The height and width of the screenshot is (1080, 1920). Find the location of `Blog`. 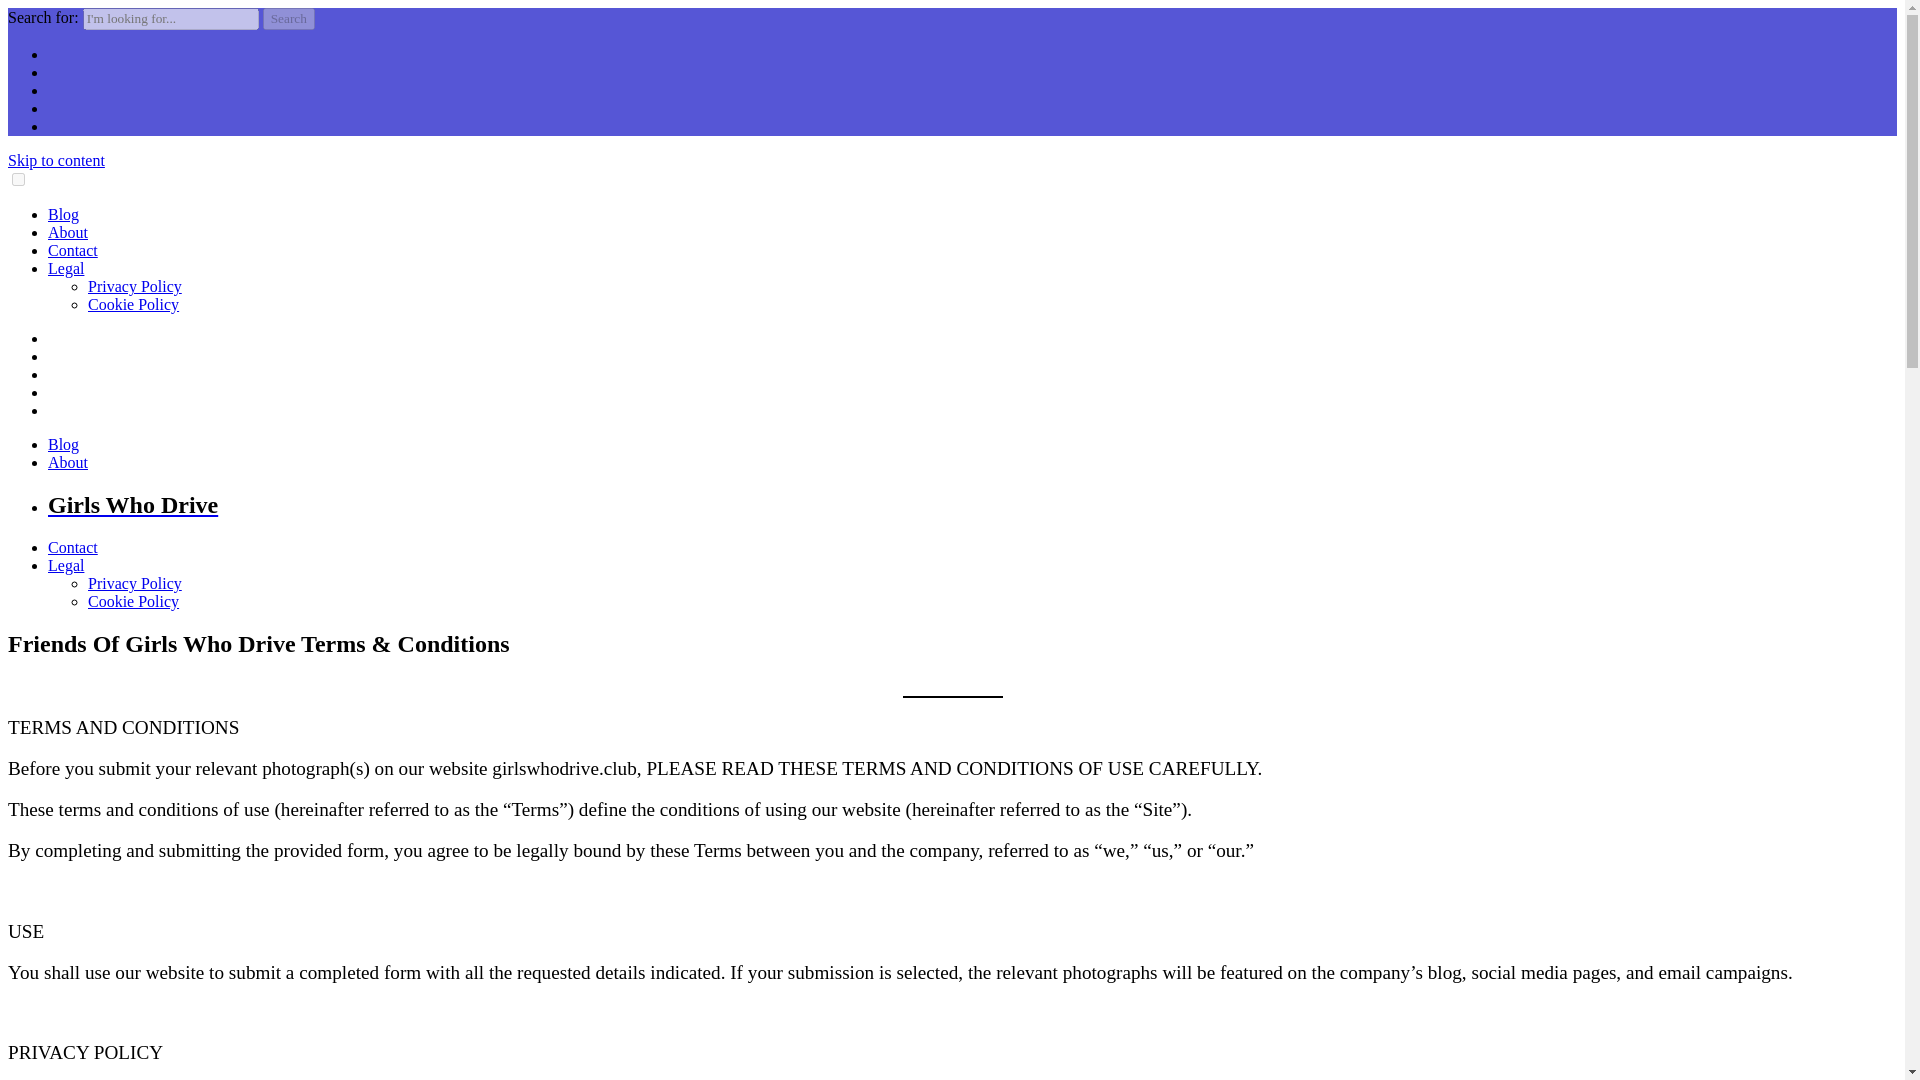

Blog is located at coordinates (63, 444).